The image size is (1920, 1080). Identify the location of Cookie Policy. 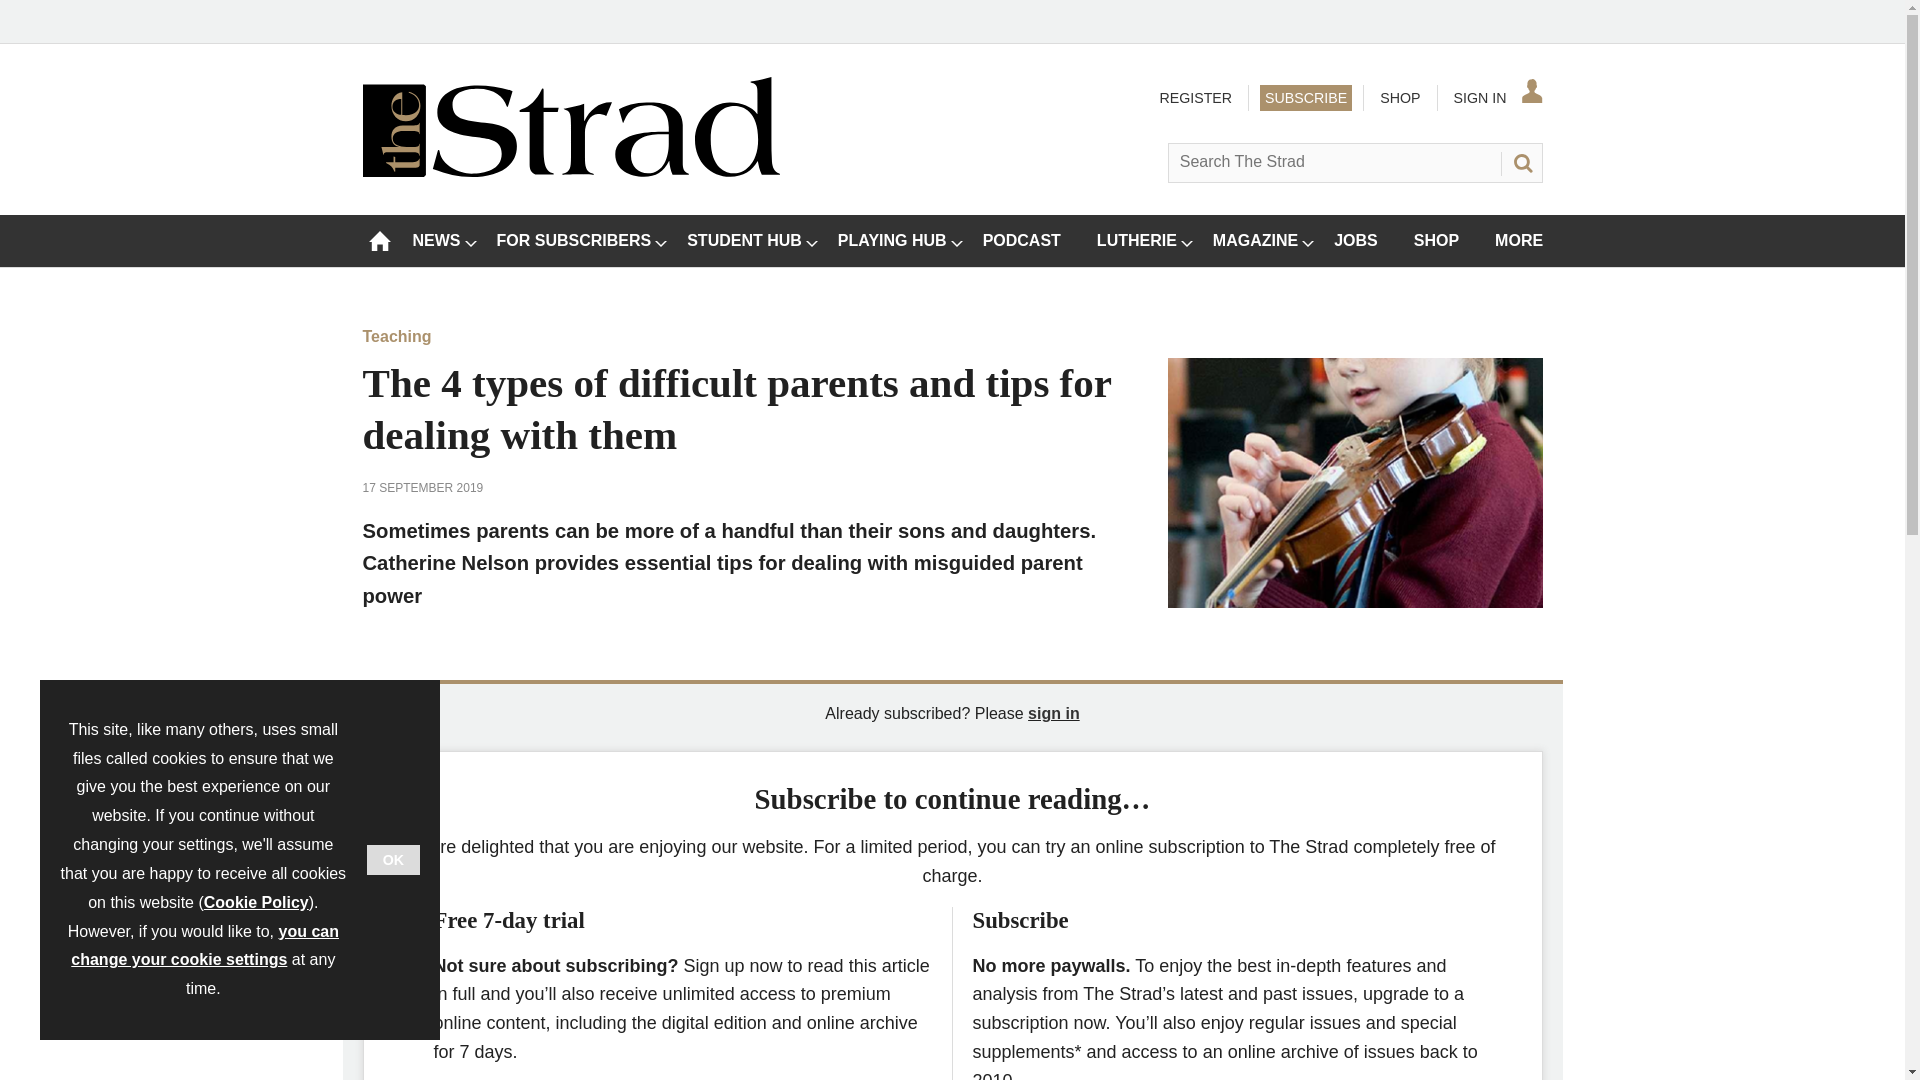
(256, 902).